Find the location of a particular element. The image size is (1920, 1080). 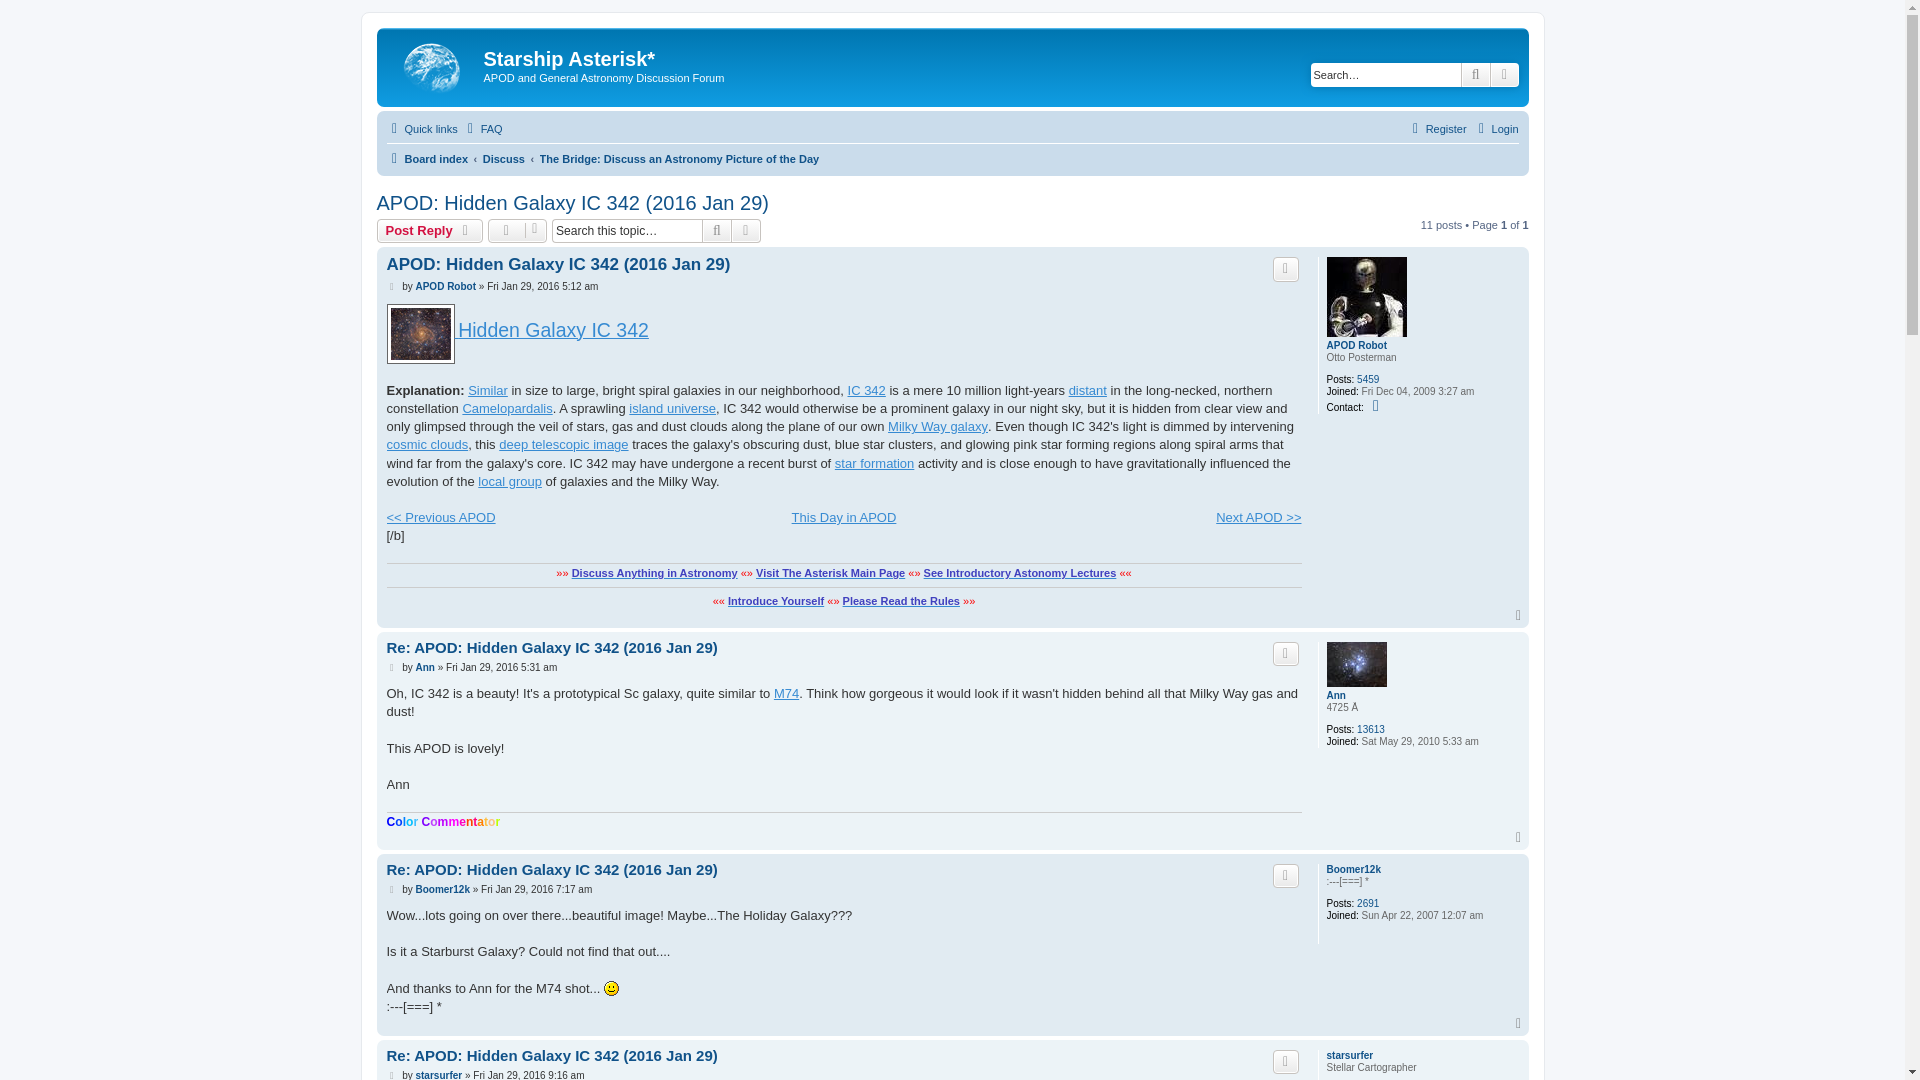

Milky Way galaxy is located at coordinates (938, 426).